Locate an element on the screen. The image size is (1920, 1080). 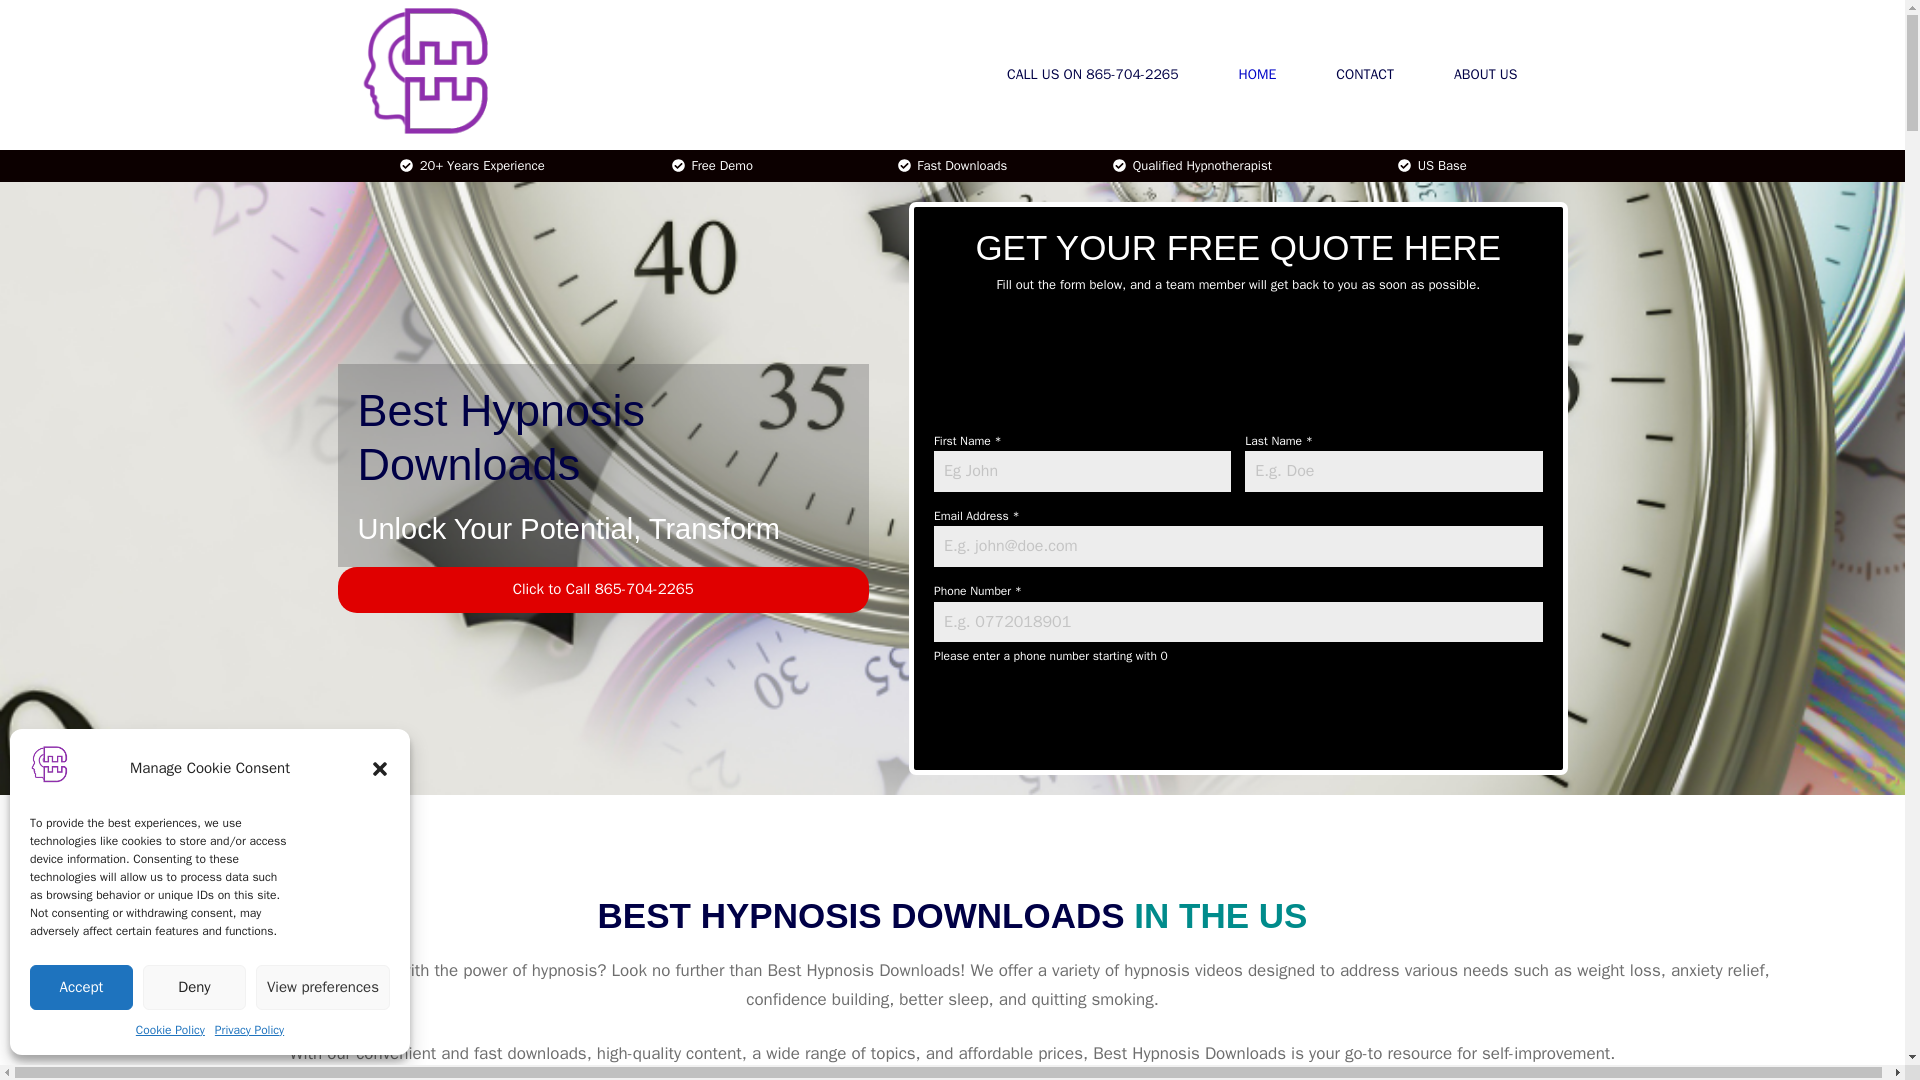
HOME is located at coordinates (1258, 74).